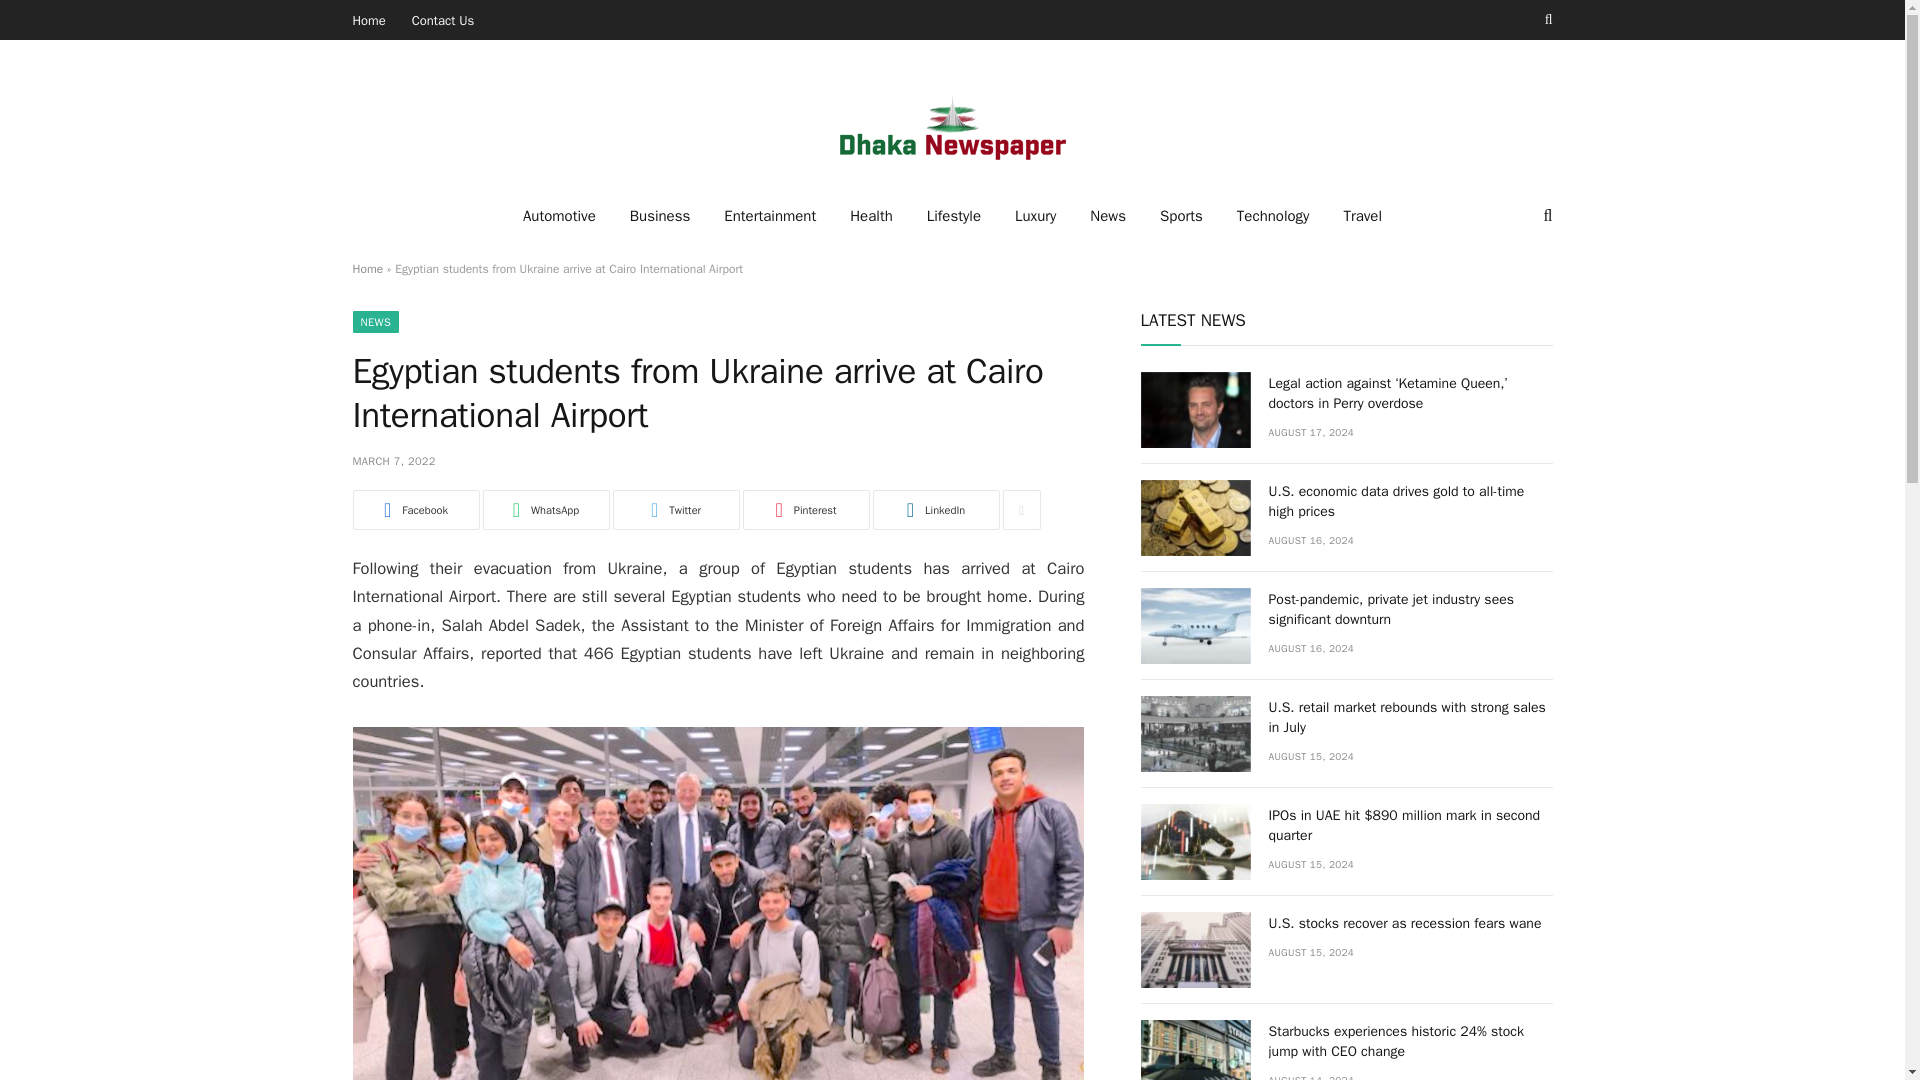  What do you see at coordinates (660, 216) in the screenshot?
I see `Business` at bounding box center [660, 216].